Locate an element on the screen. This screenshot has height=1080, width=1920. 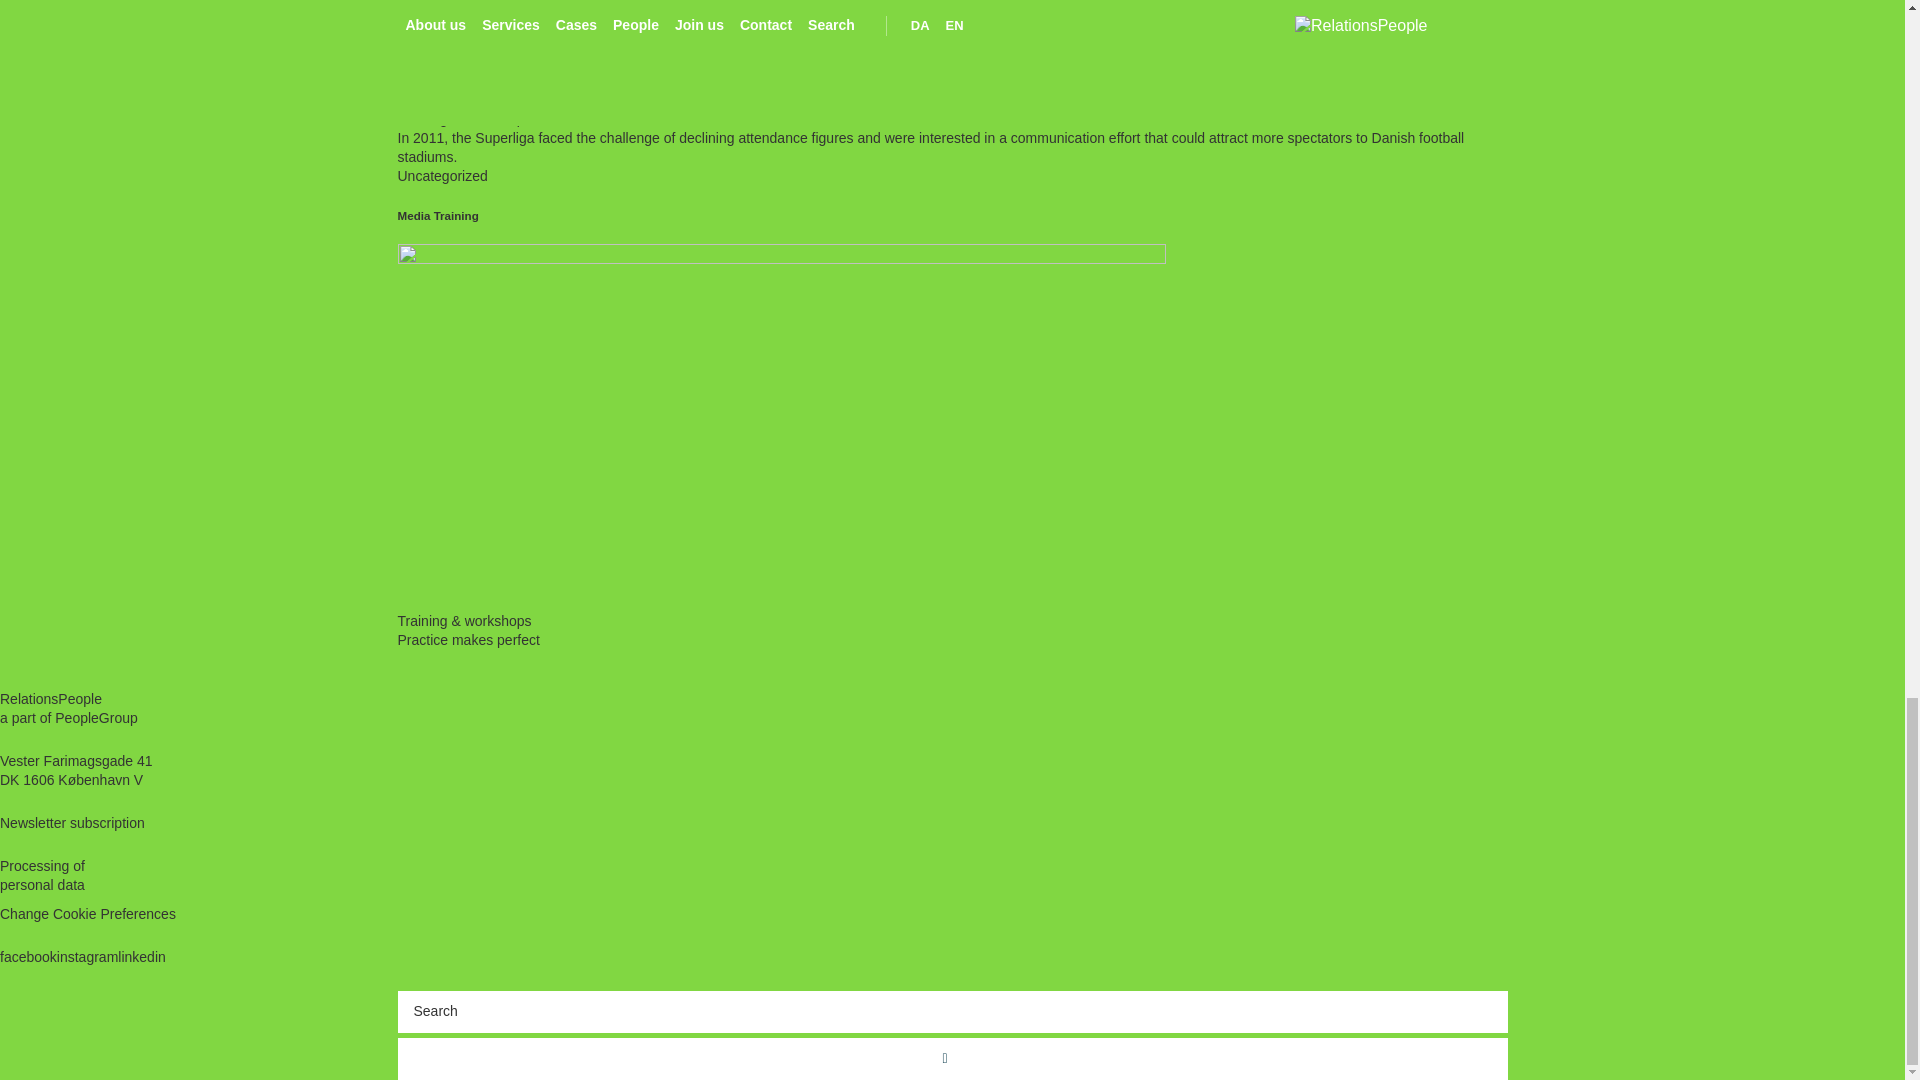
Newsletter subscription is located at coordinates (72, 822).